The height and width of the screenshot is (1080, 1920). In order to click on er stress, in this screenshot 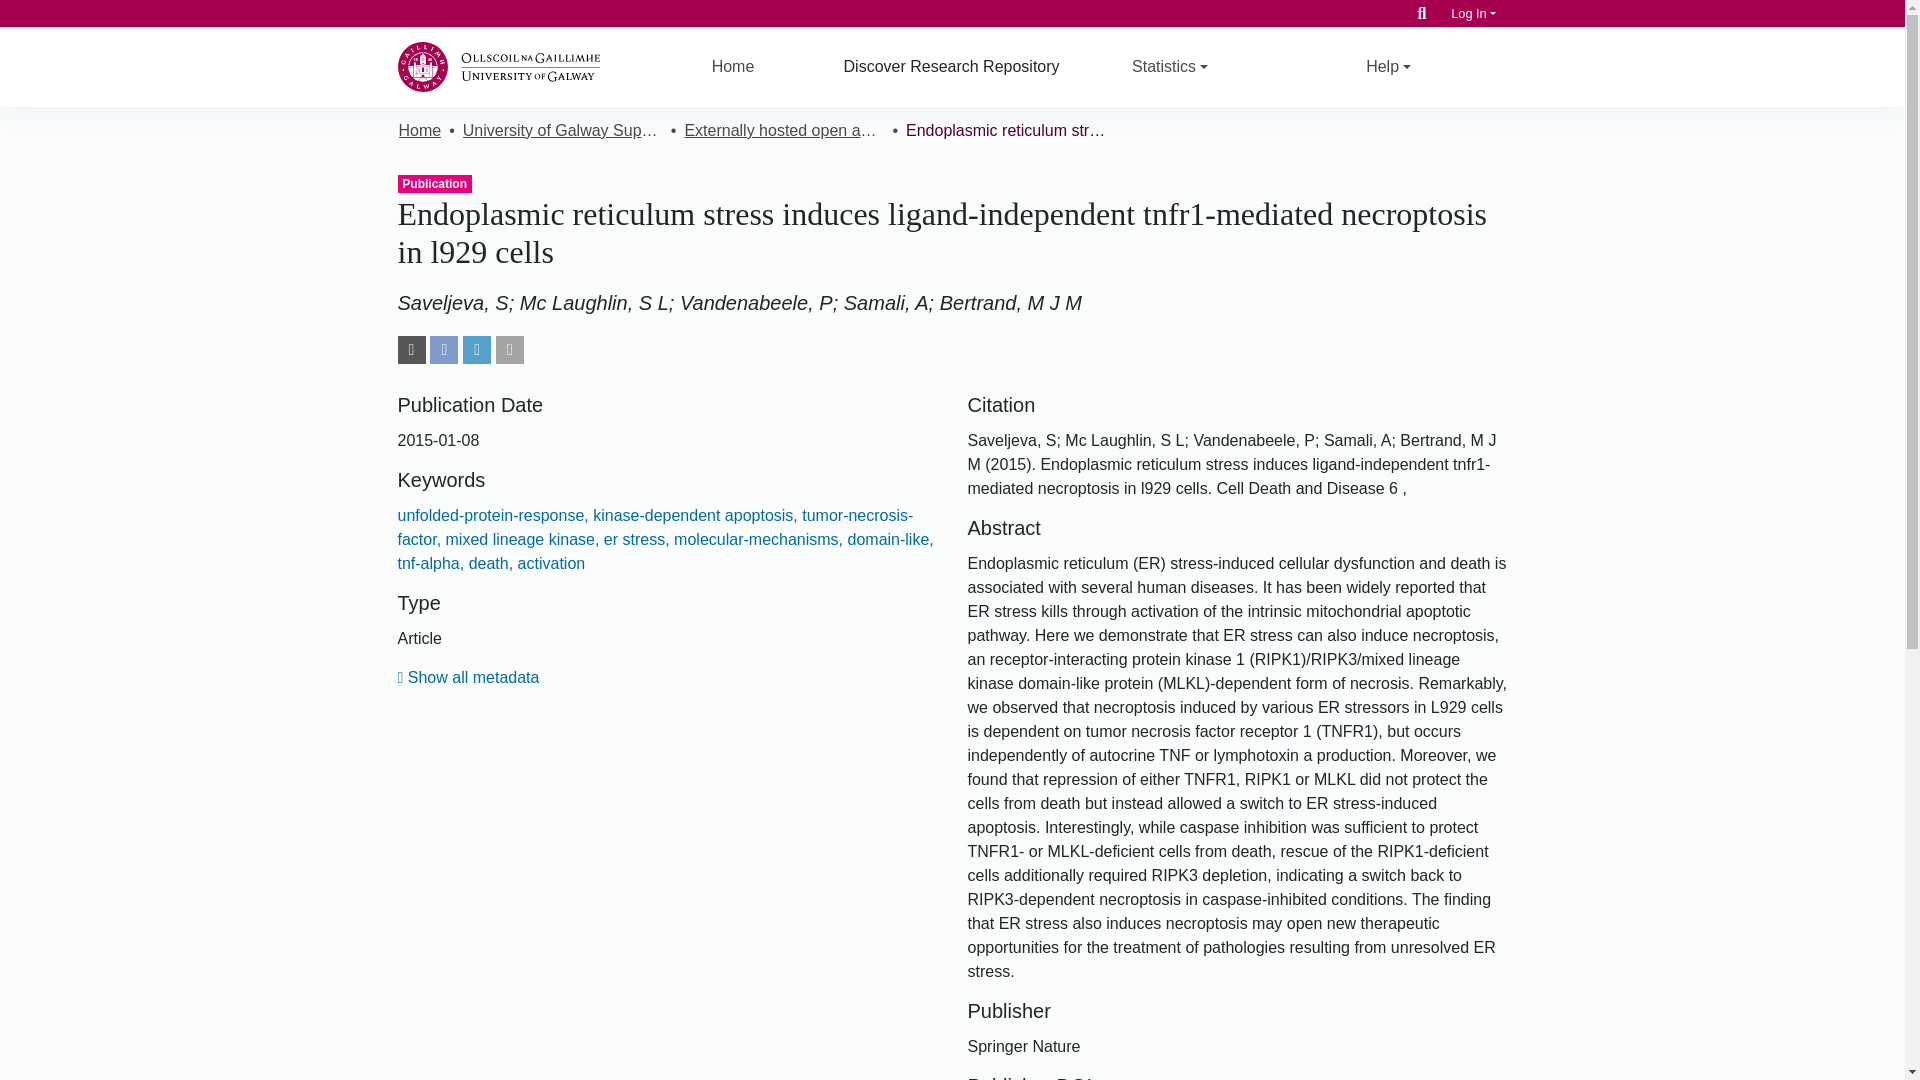, I will do `click(634, 539)`.